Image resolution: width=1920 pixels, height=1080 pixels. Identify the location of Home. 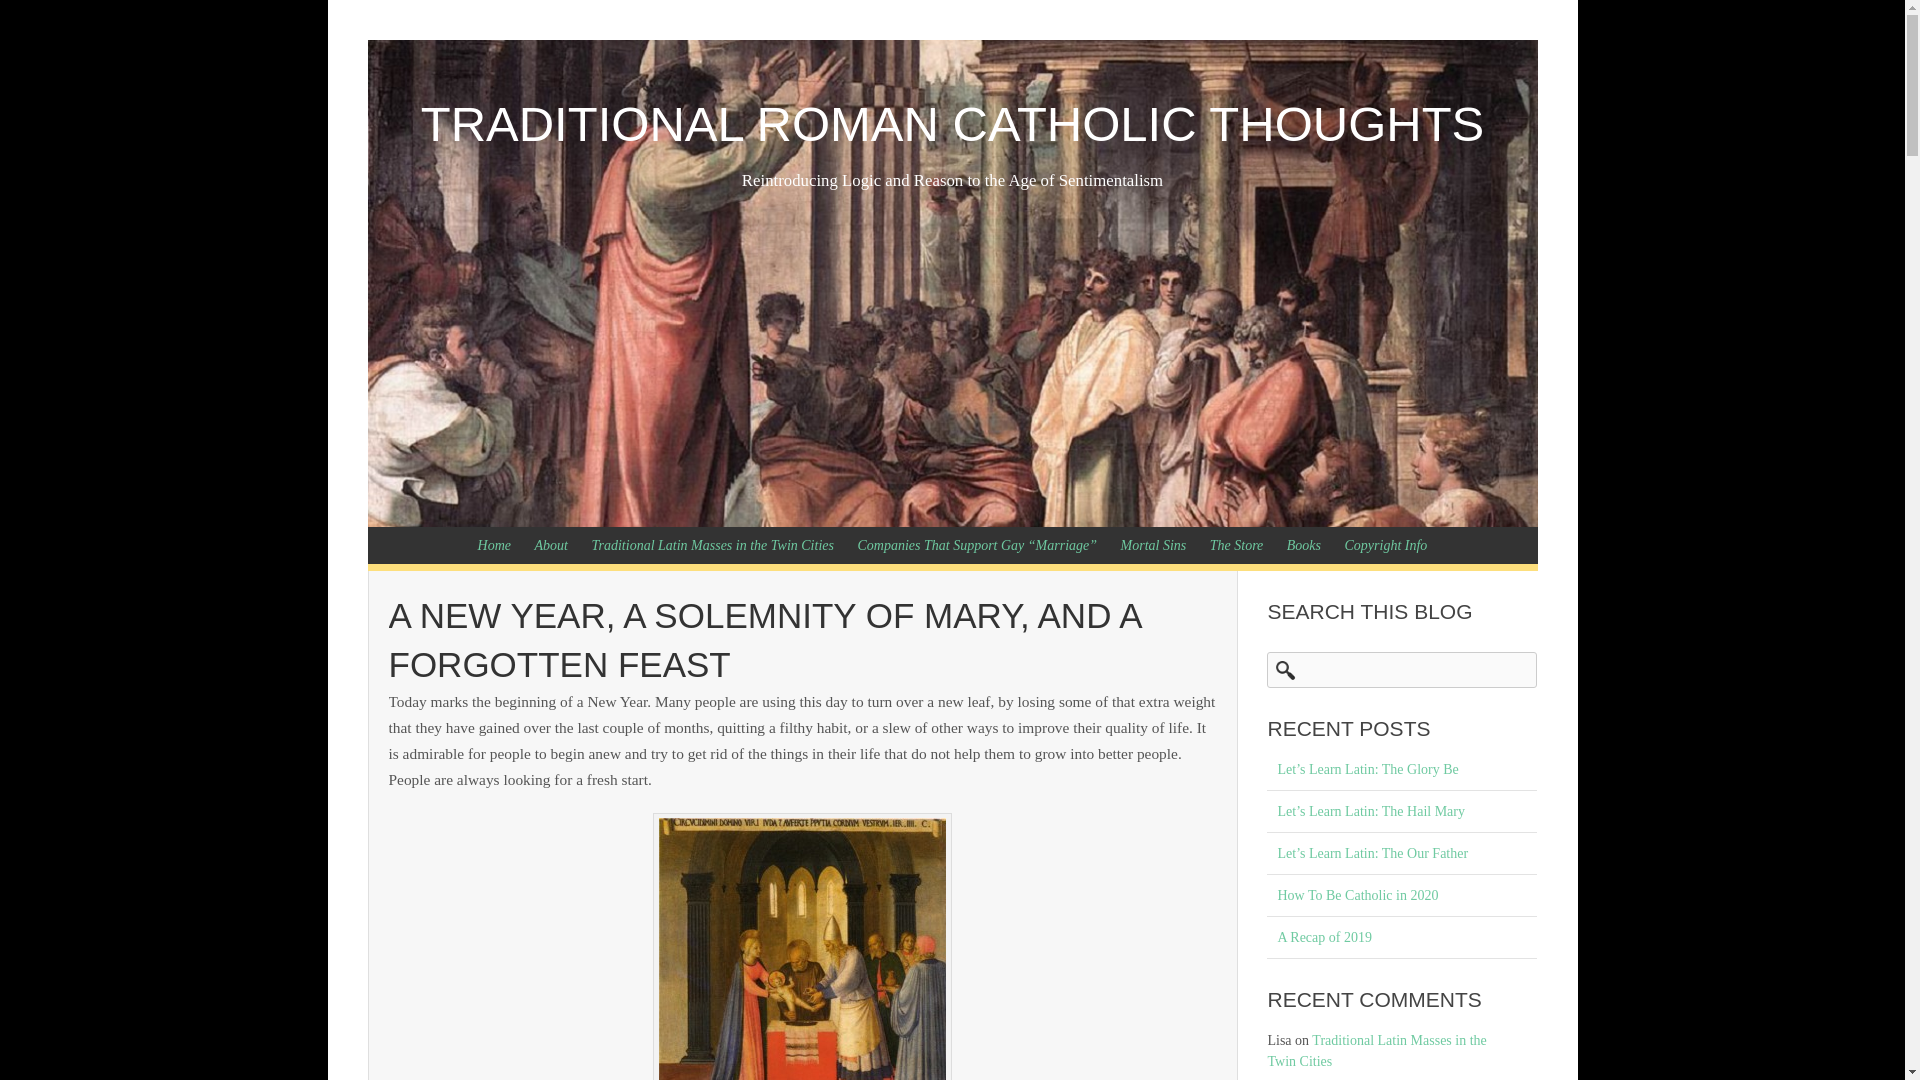
(494, 545).